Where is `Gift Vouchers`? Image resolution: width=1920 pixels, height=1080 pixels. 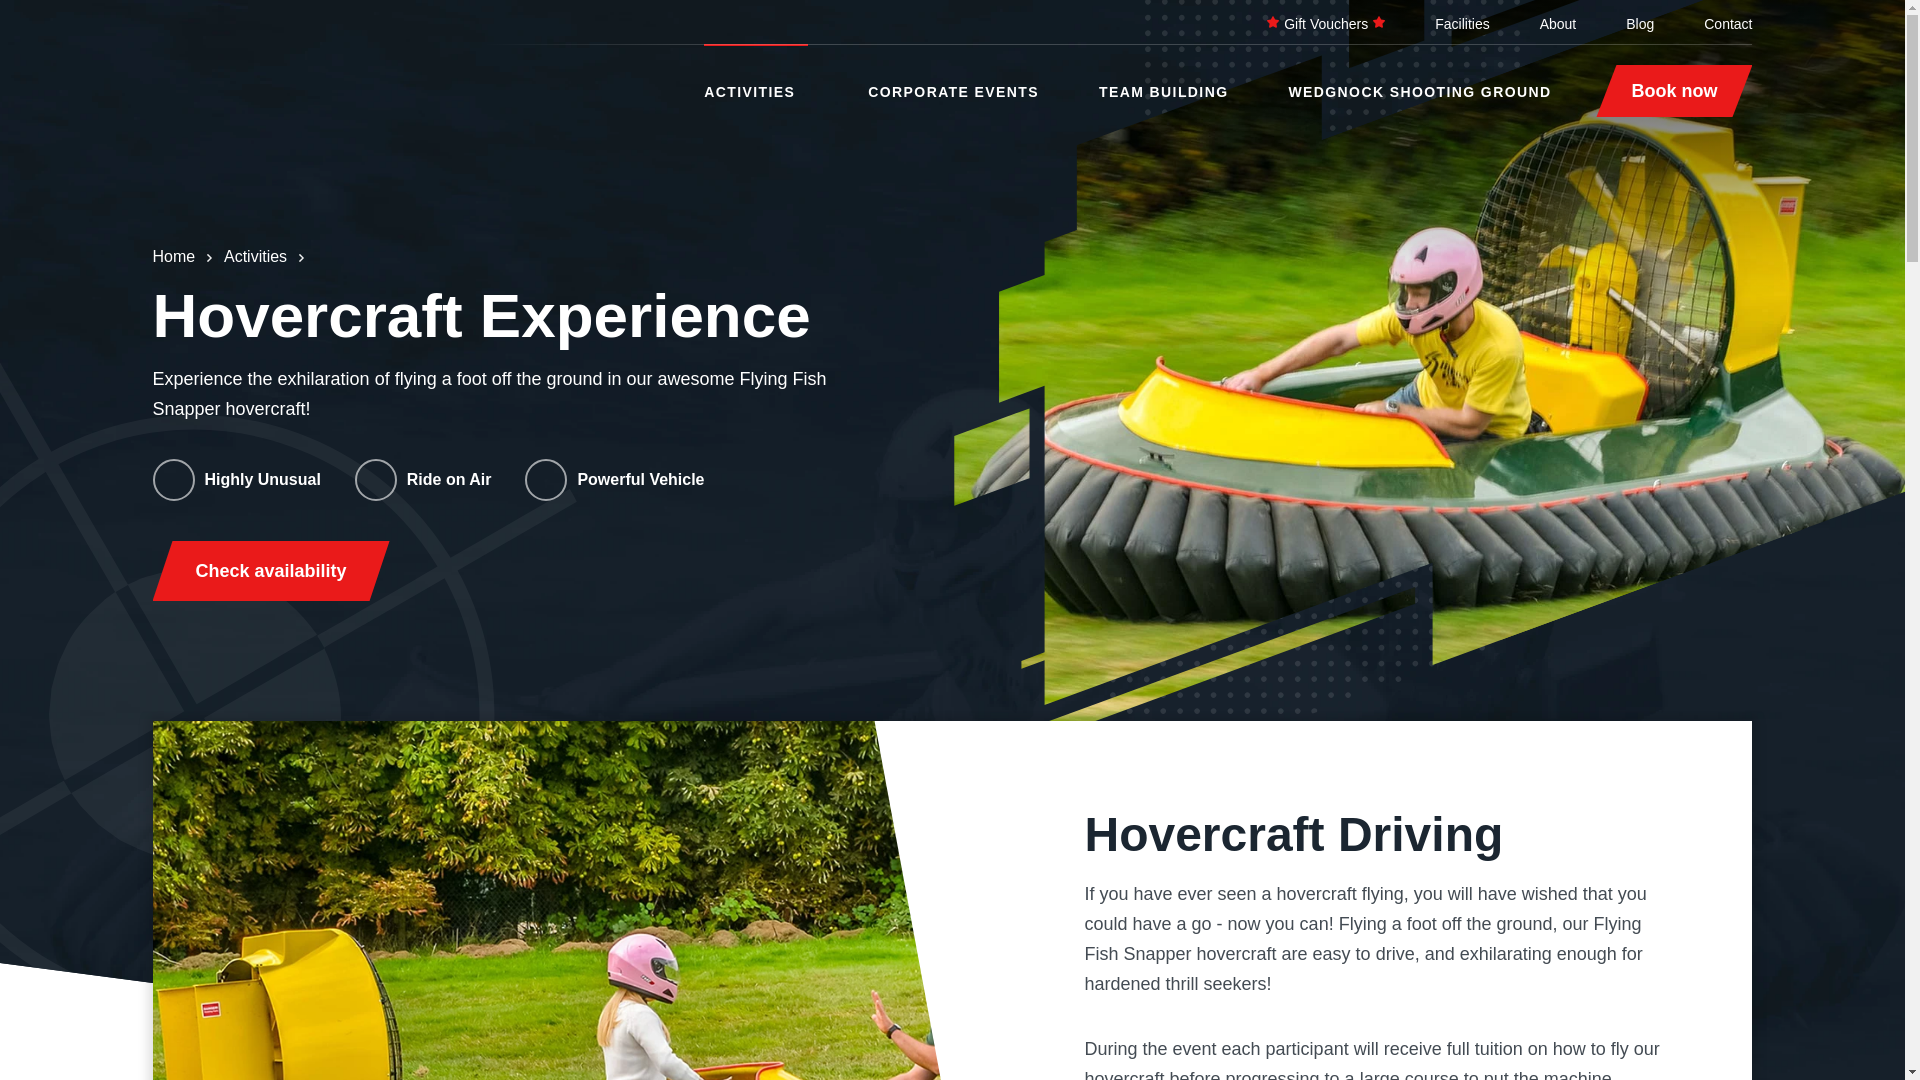
Gift Vouchers is located at coordinates (1326, 24).